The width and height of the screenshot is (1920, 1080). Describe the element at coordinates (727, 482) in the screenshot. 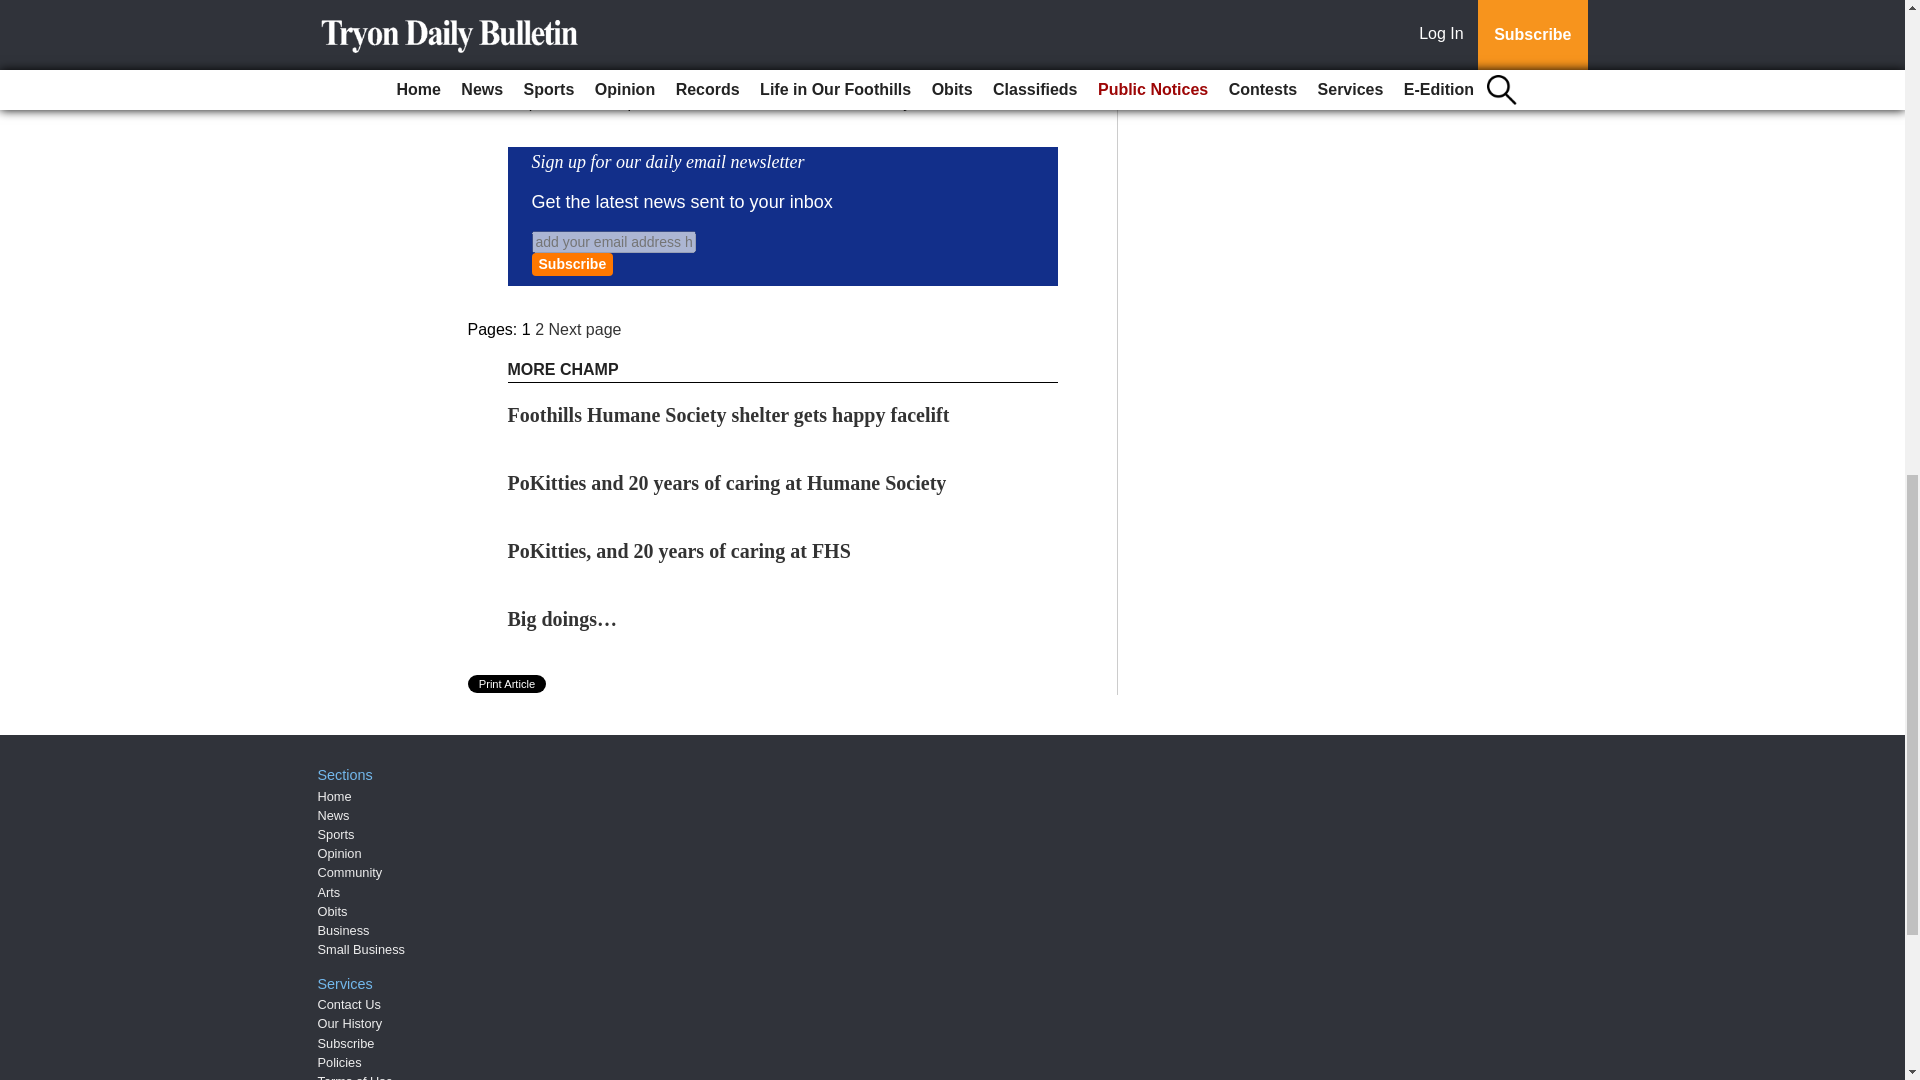

I see `PoKitties and 20 years of caring at Humane Society` at that location.